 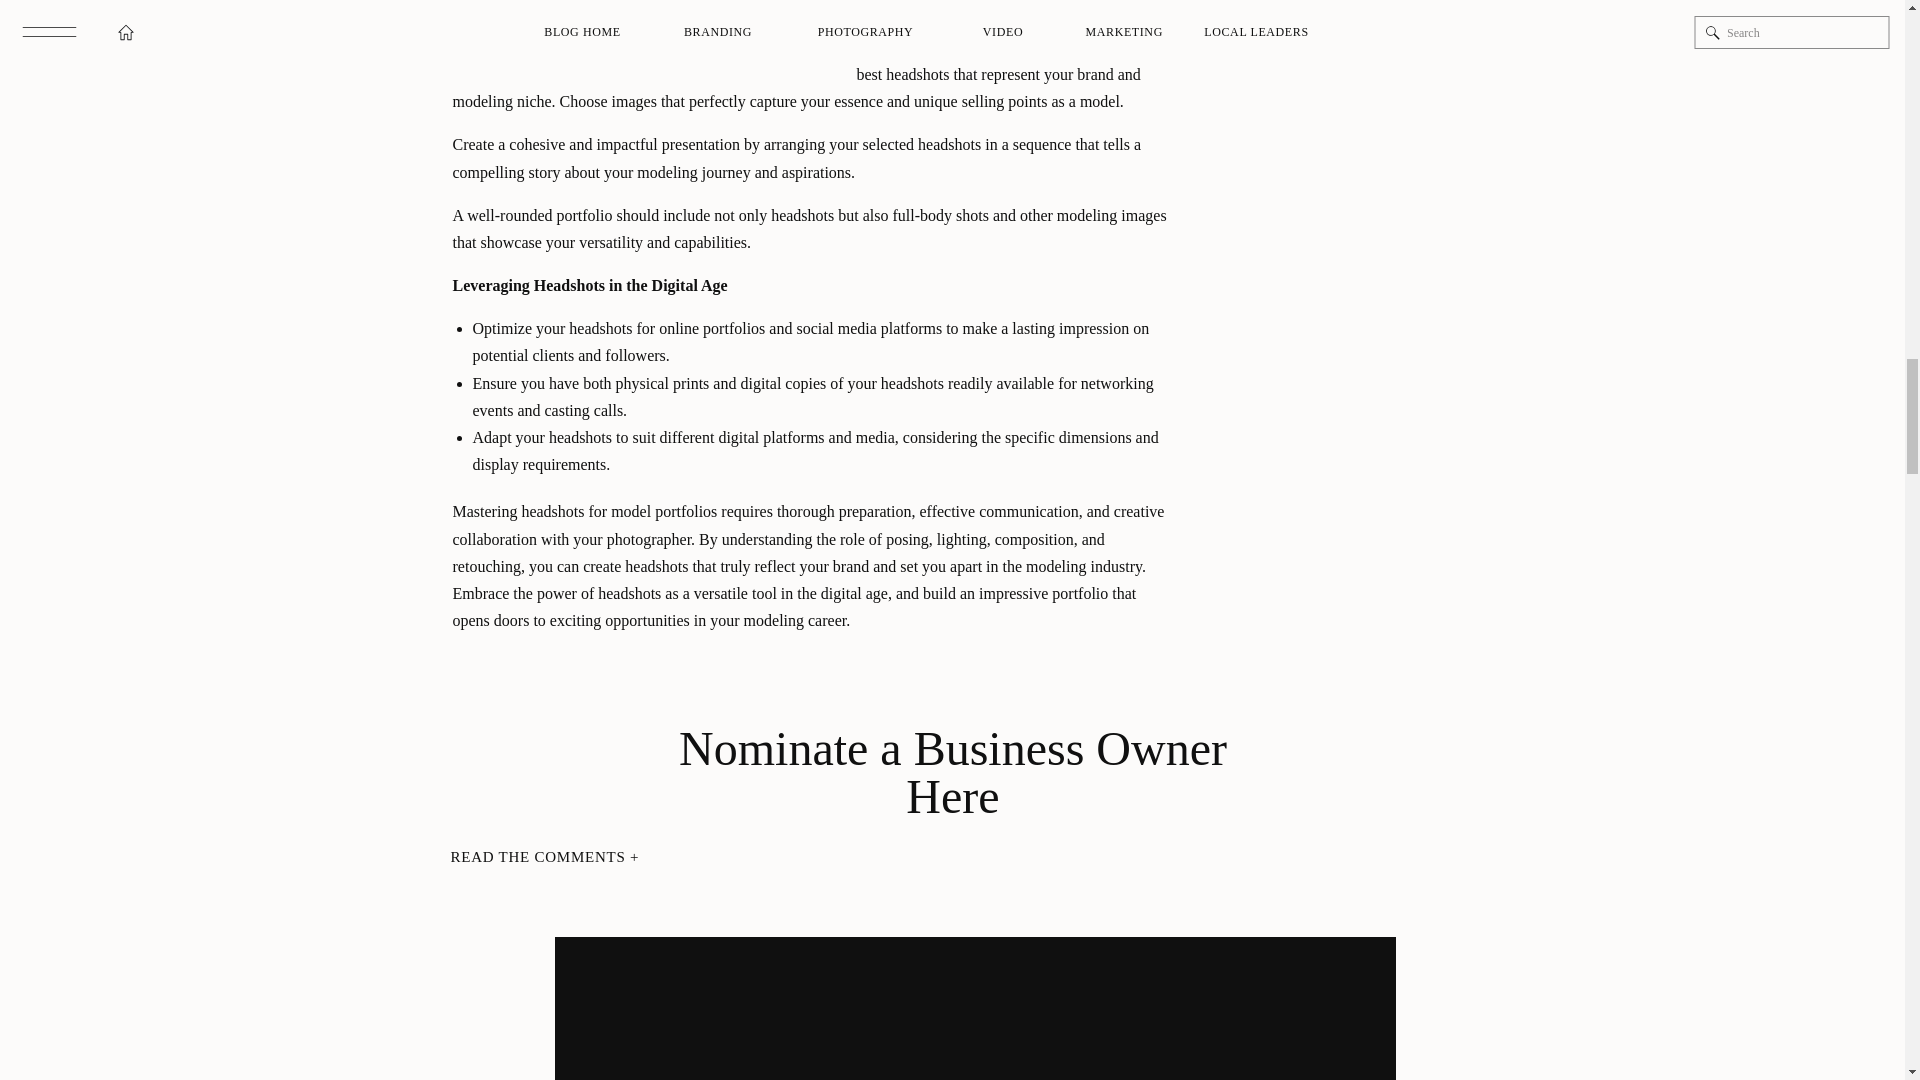 I want to click on Nominate a Business Owner Here, so click(x=952, y=752).